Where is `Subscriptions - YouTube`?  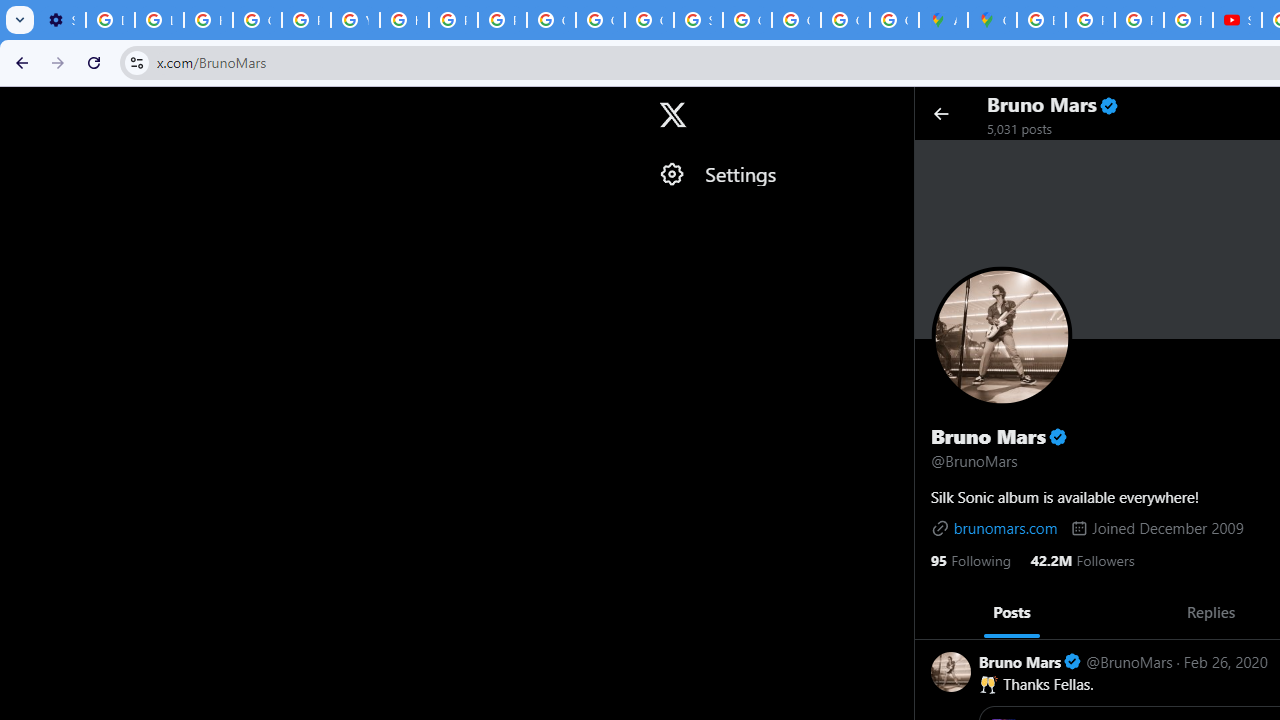 Subscriptions - YouTube is located at coordinates (1238, 20).